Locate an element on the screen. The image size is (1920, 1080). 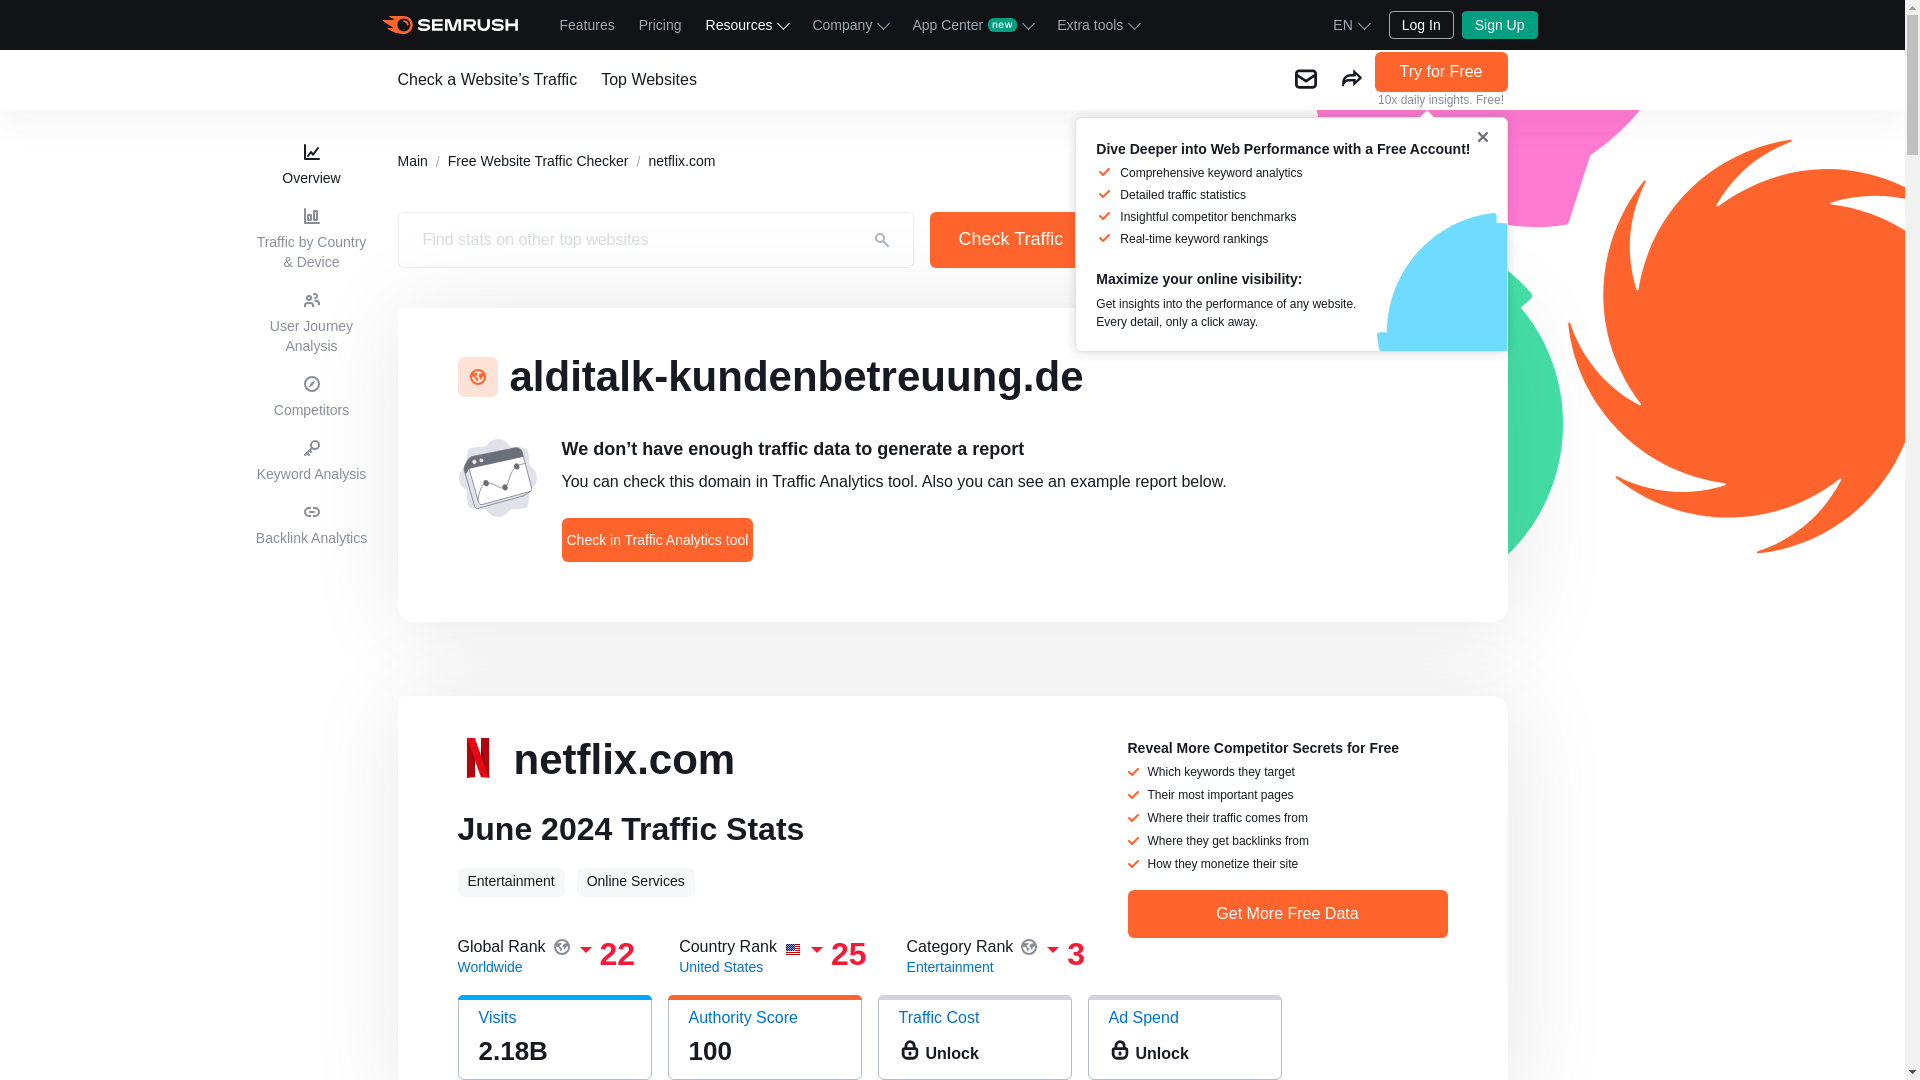
App Center is located at coordinates (972, 24).